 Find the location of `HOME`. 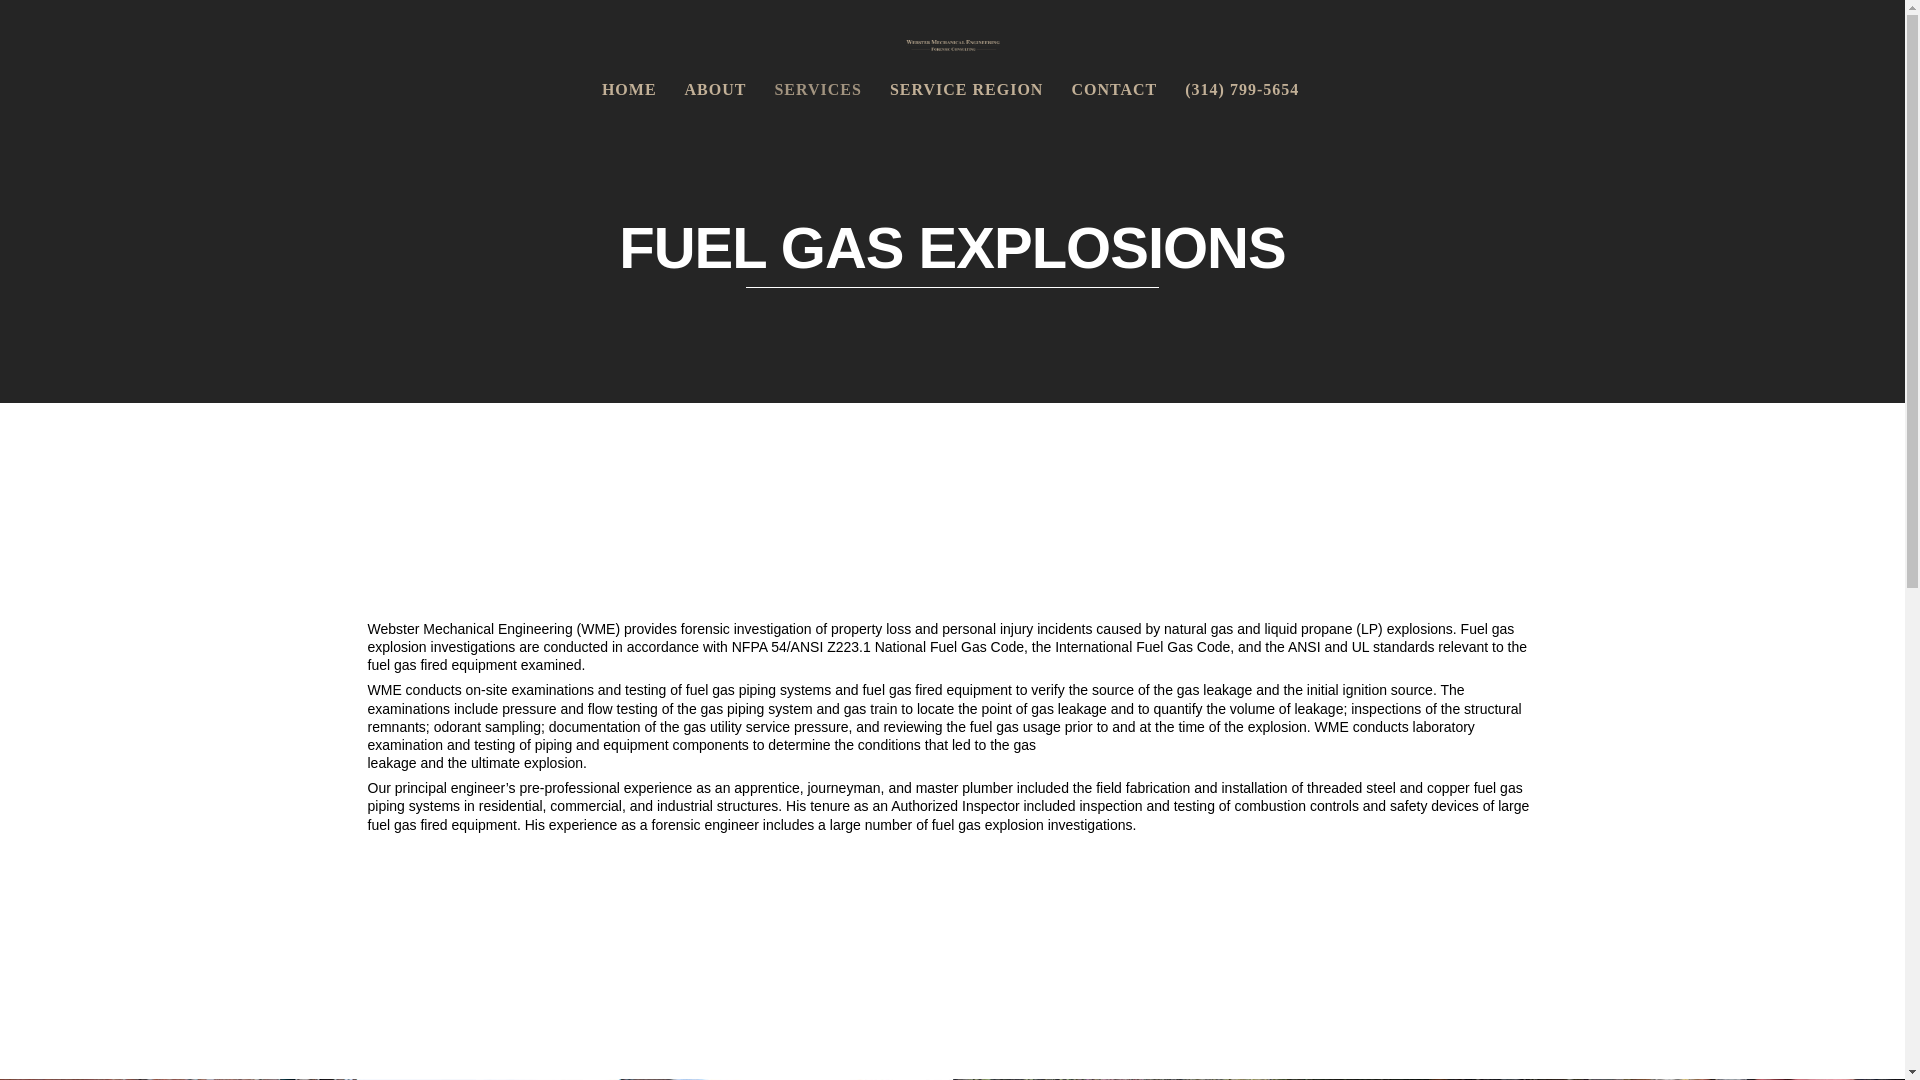

HOME is located at coordinates (628, 89).